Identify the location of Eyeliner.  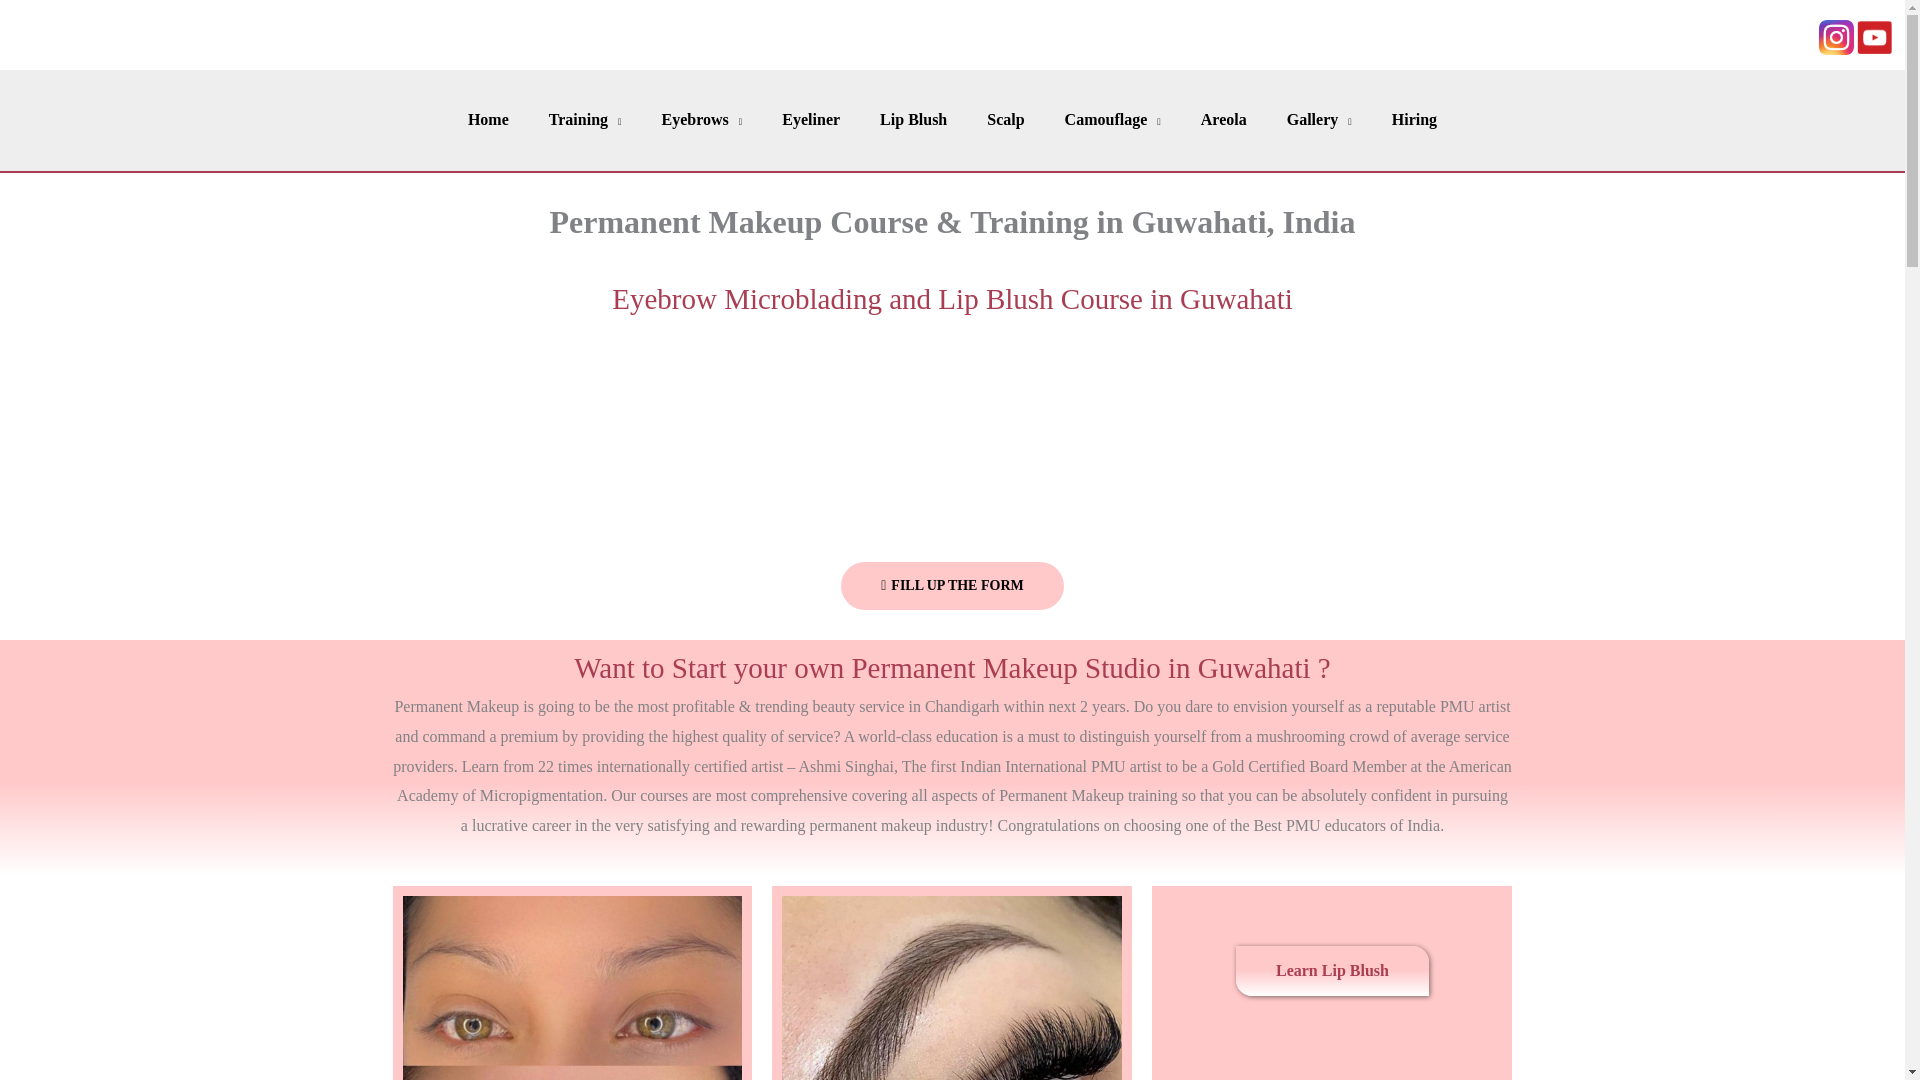
(811, 120).